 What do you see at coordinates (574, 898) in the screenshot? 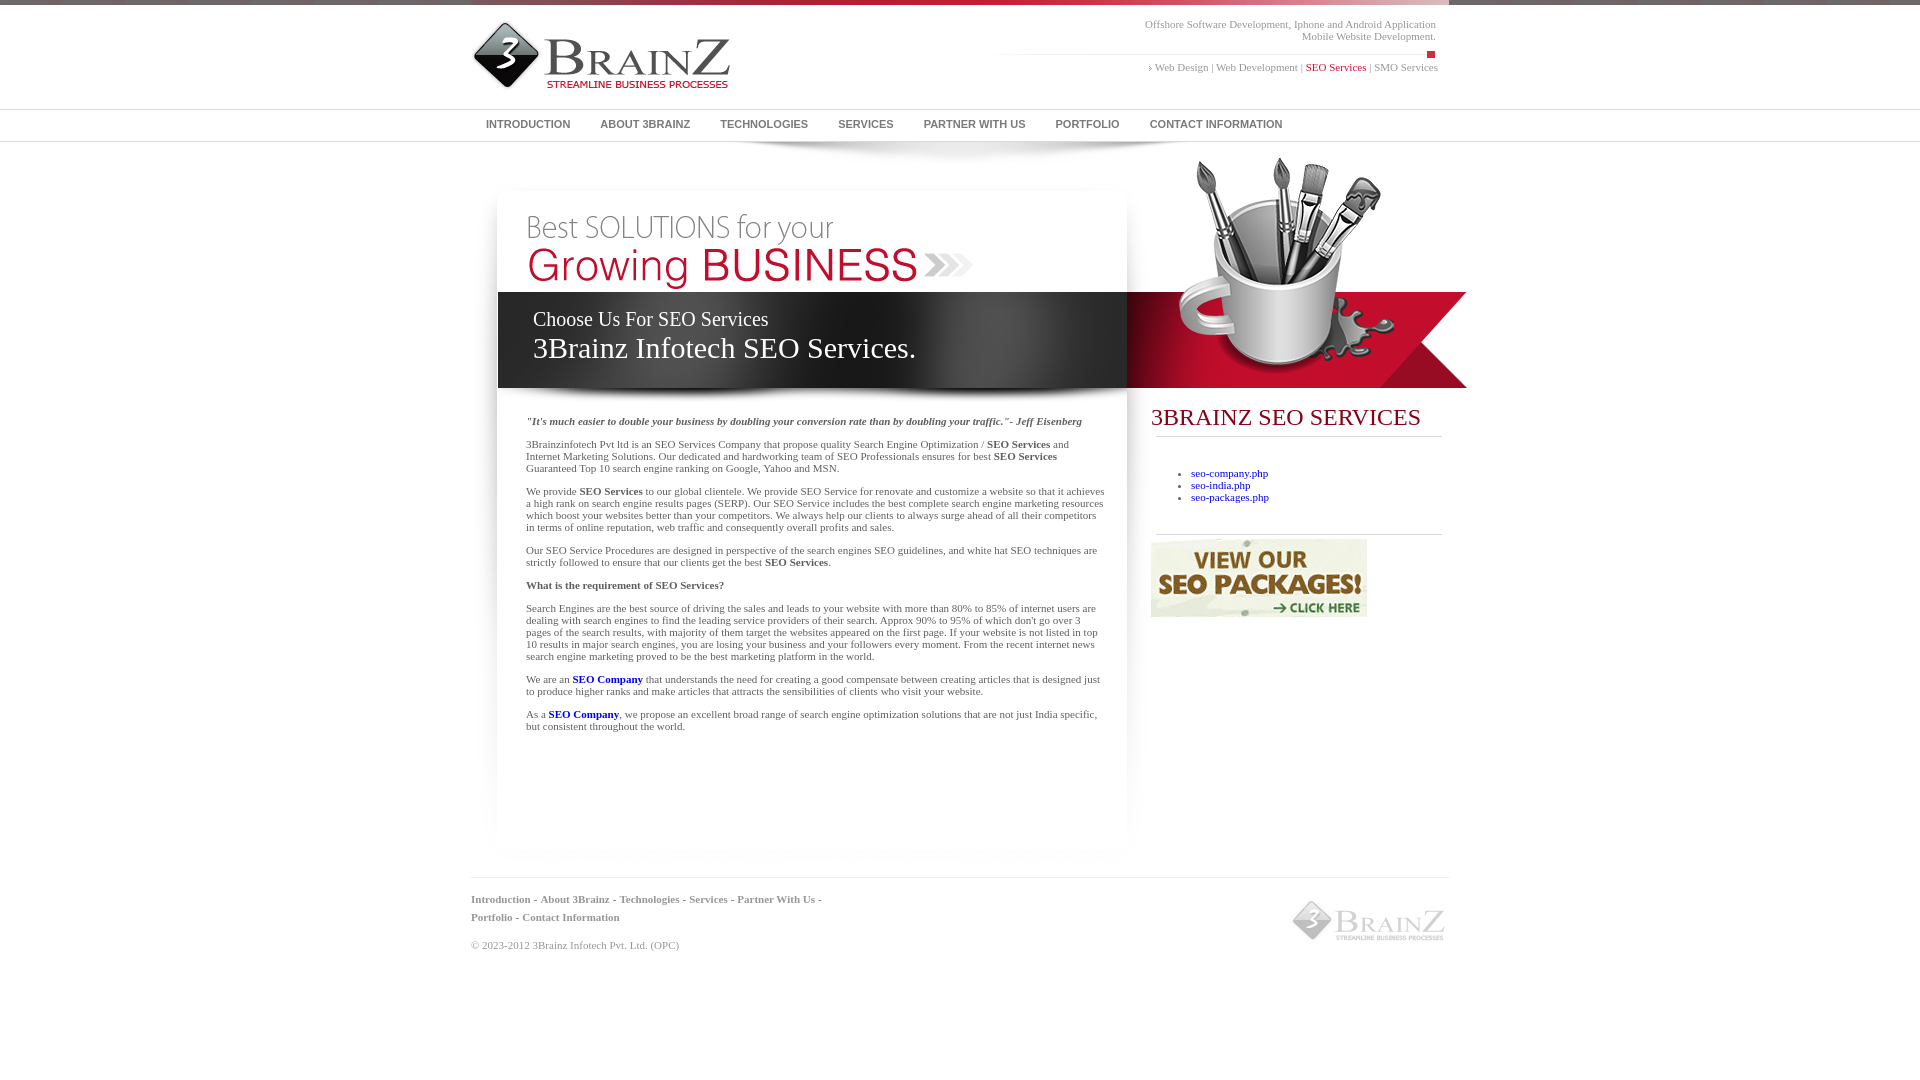
I see `About 3Brainz` at bounding box center [574, 898].